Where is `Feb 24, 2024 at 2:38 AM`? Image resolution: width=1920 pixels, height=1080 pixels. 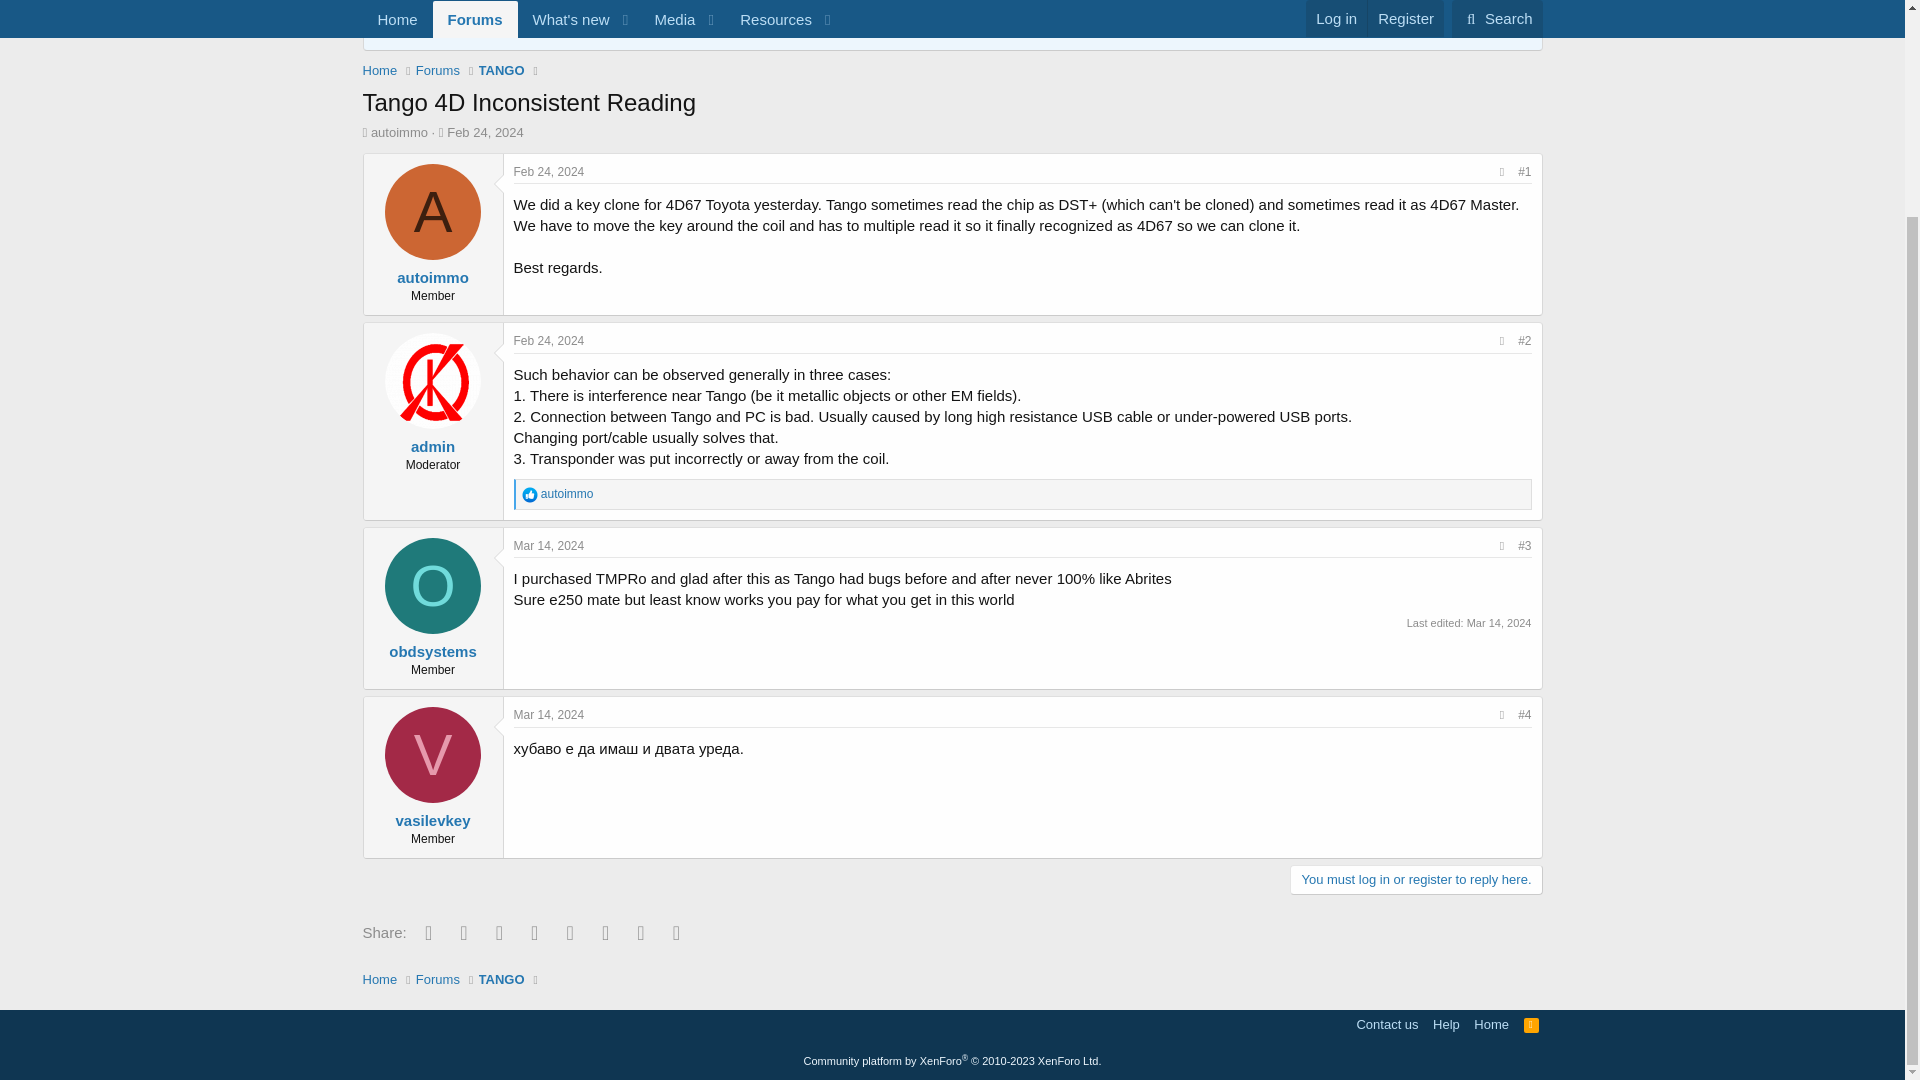
Feb 24, 2024 at 2:38 AM is located at coordinates (486, 132).